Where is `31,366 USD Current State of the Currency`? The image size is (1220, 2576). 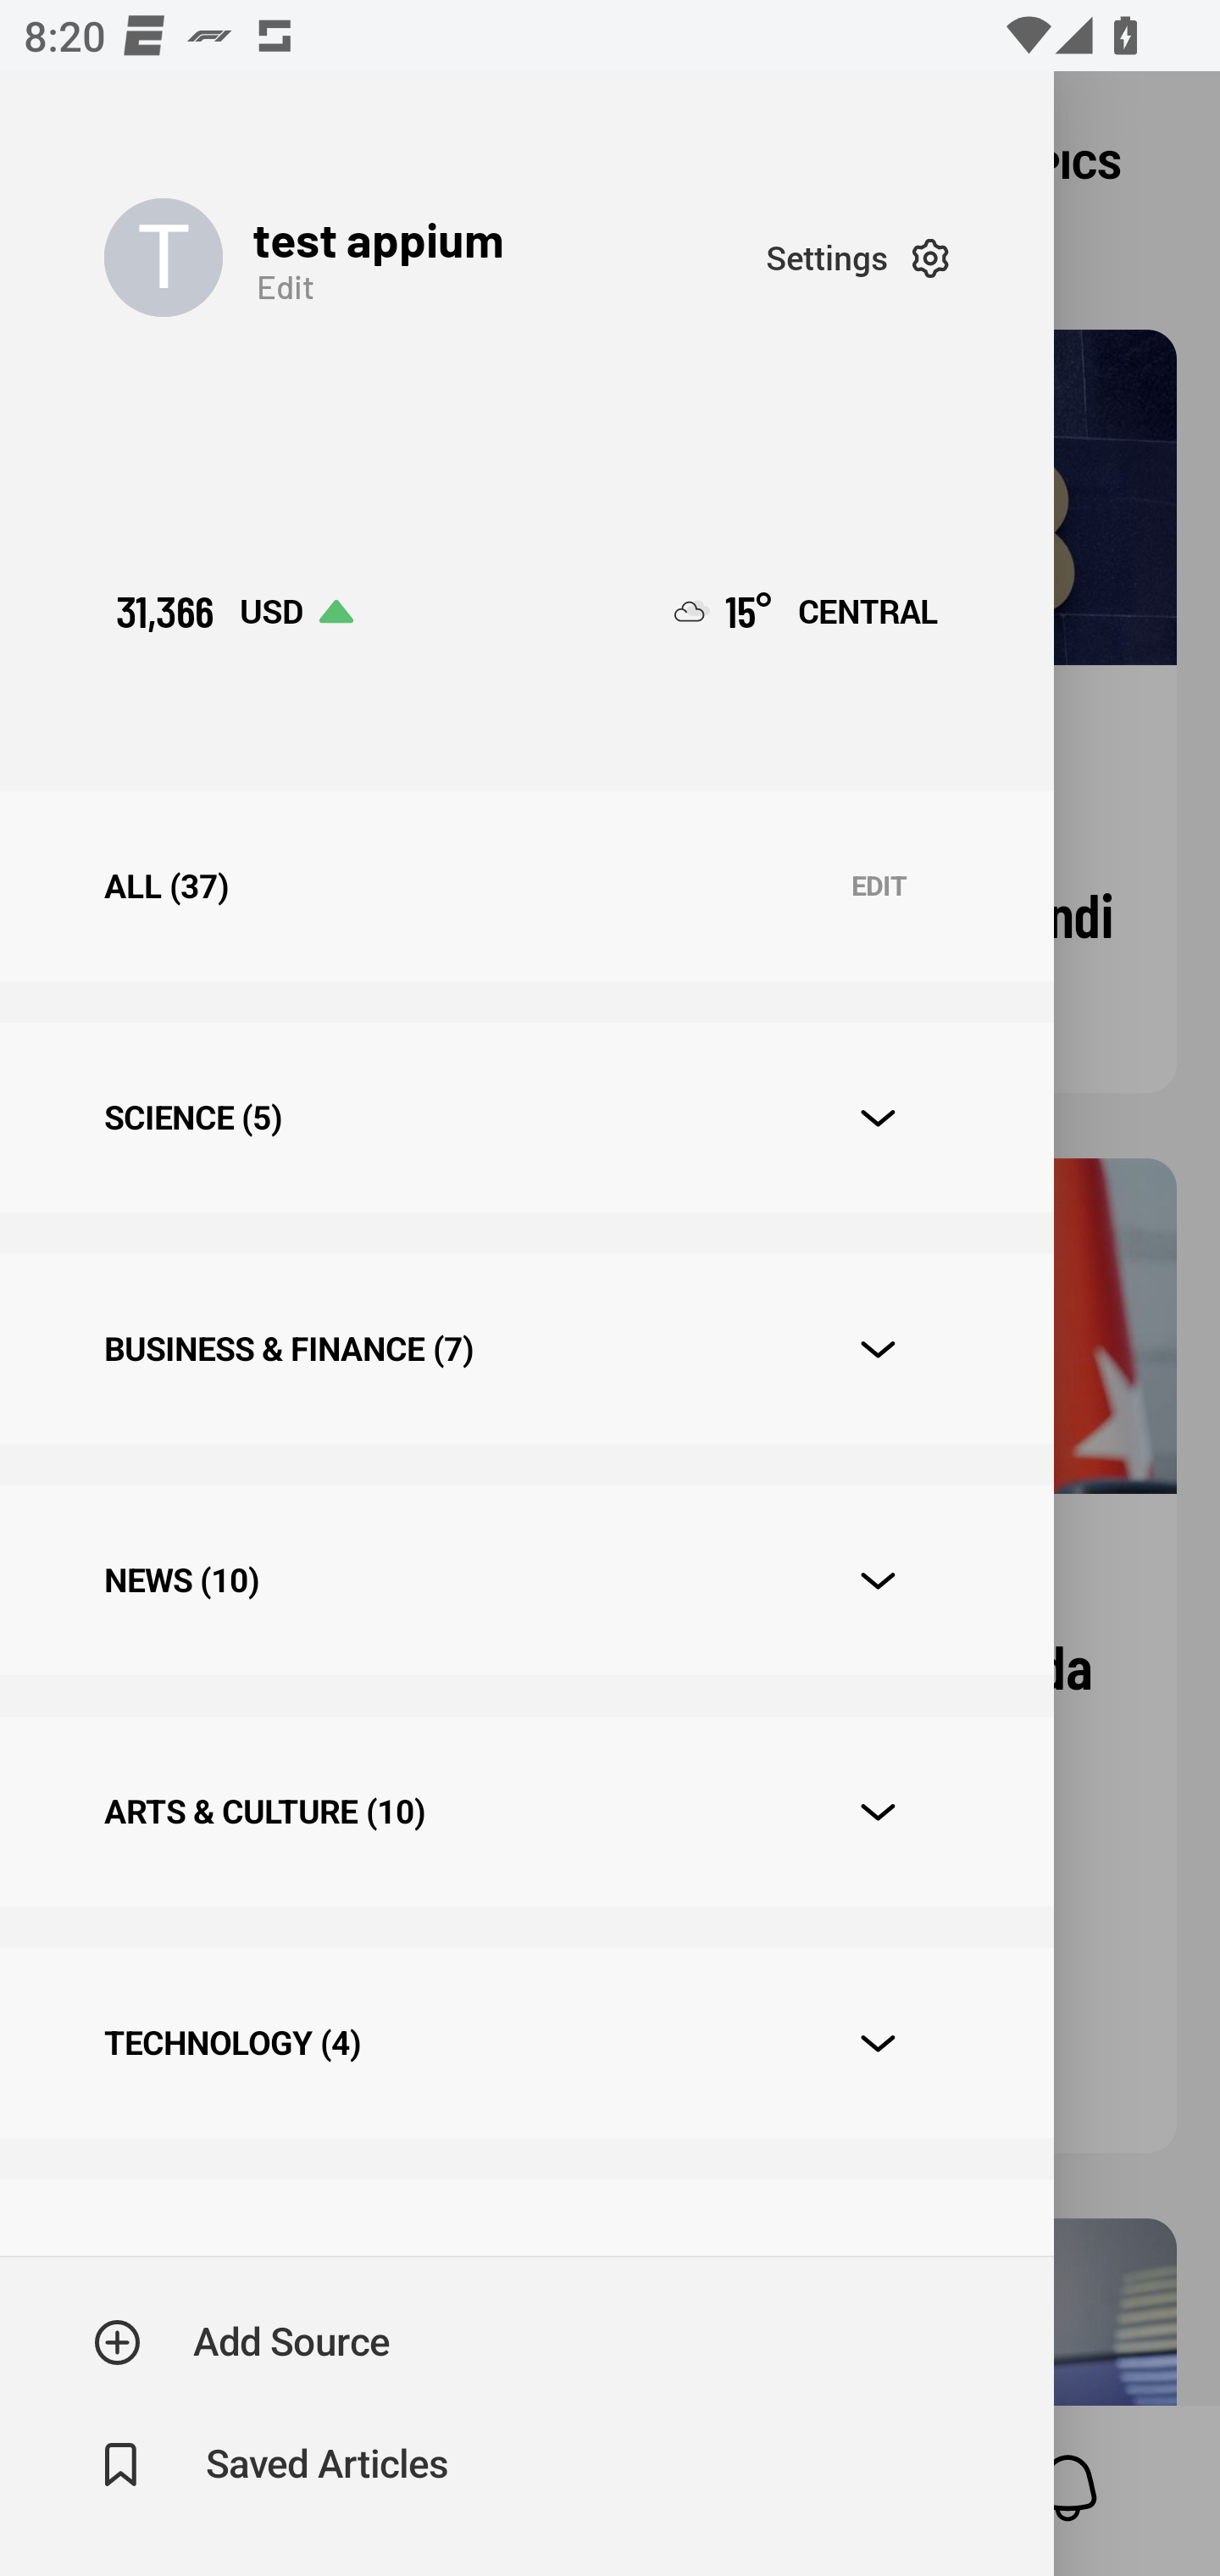
31,366 USD Current State of the Currency is located at coordinates (234, 612).